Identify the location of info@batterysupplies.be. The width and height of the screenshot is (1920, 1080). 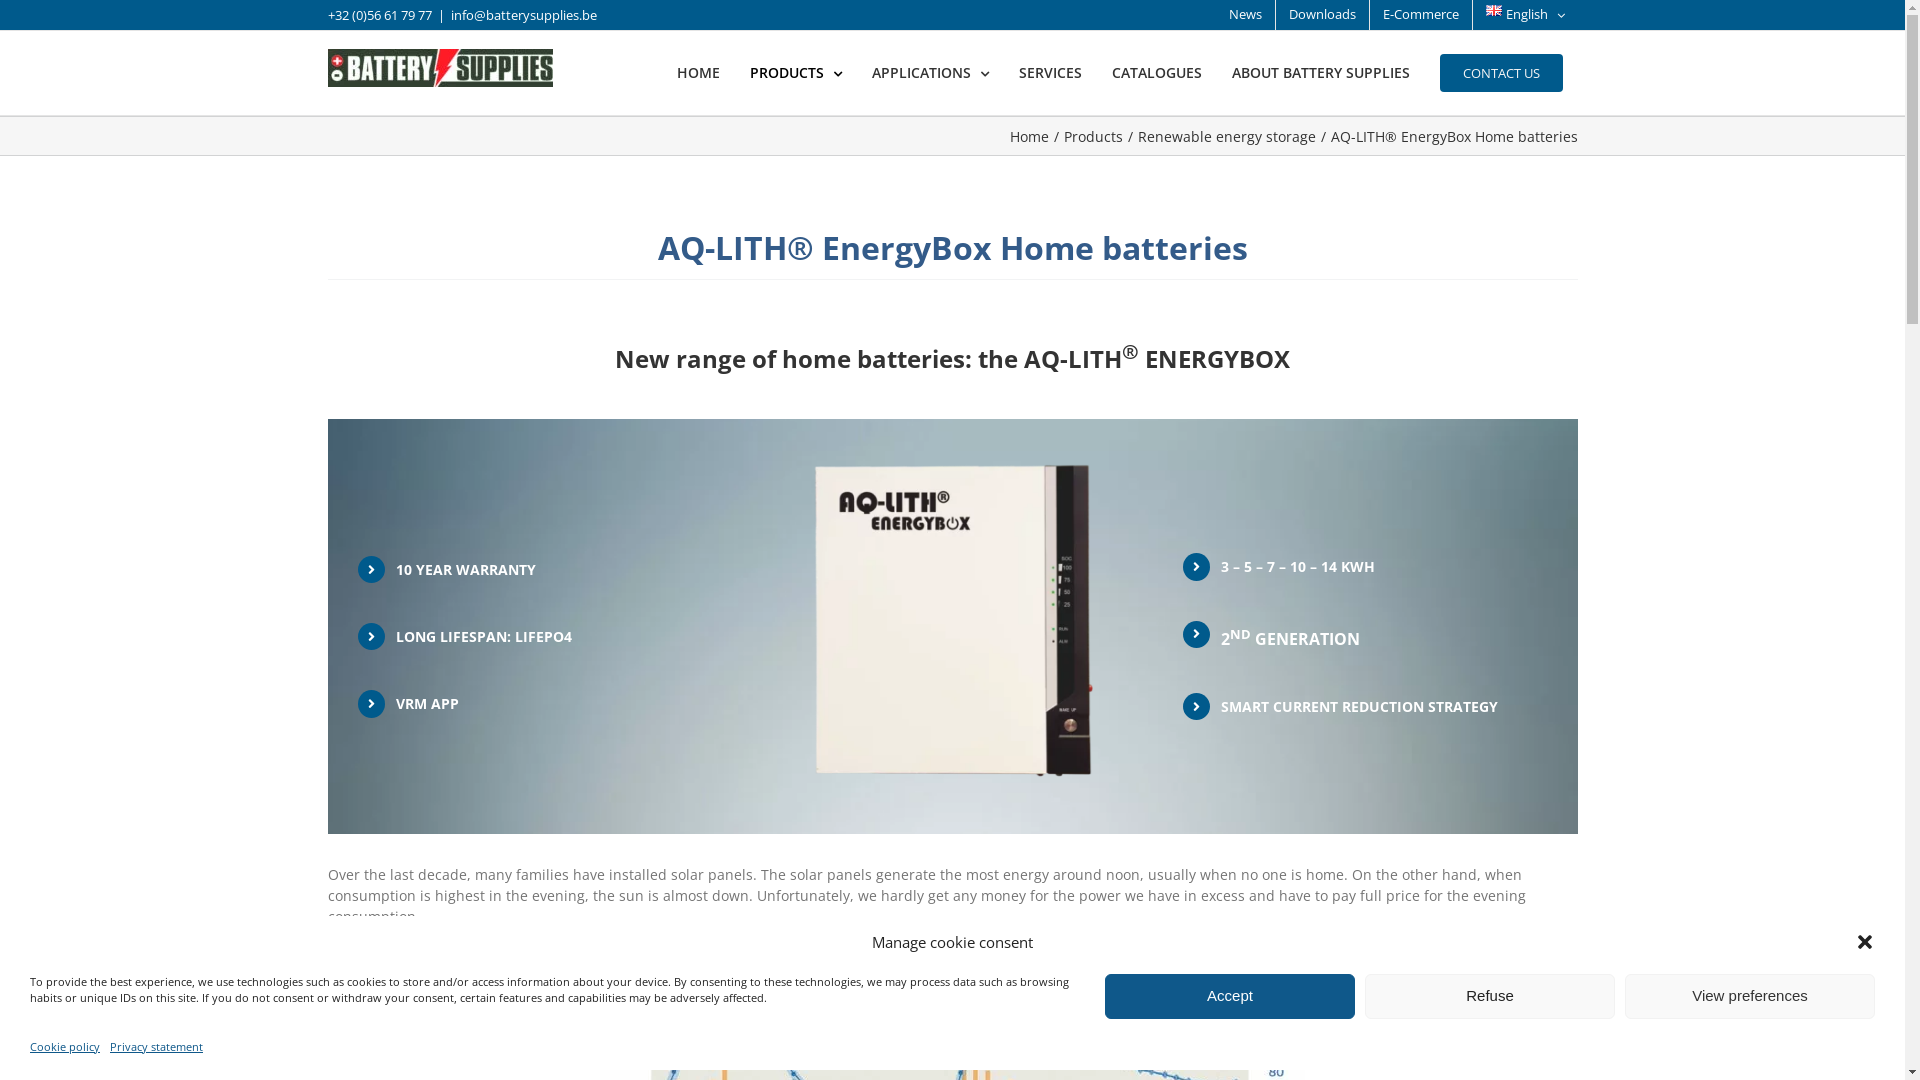
(523, 15).